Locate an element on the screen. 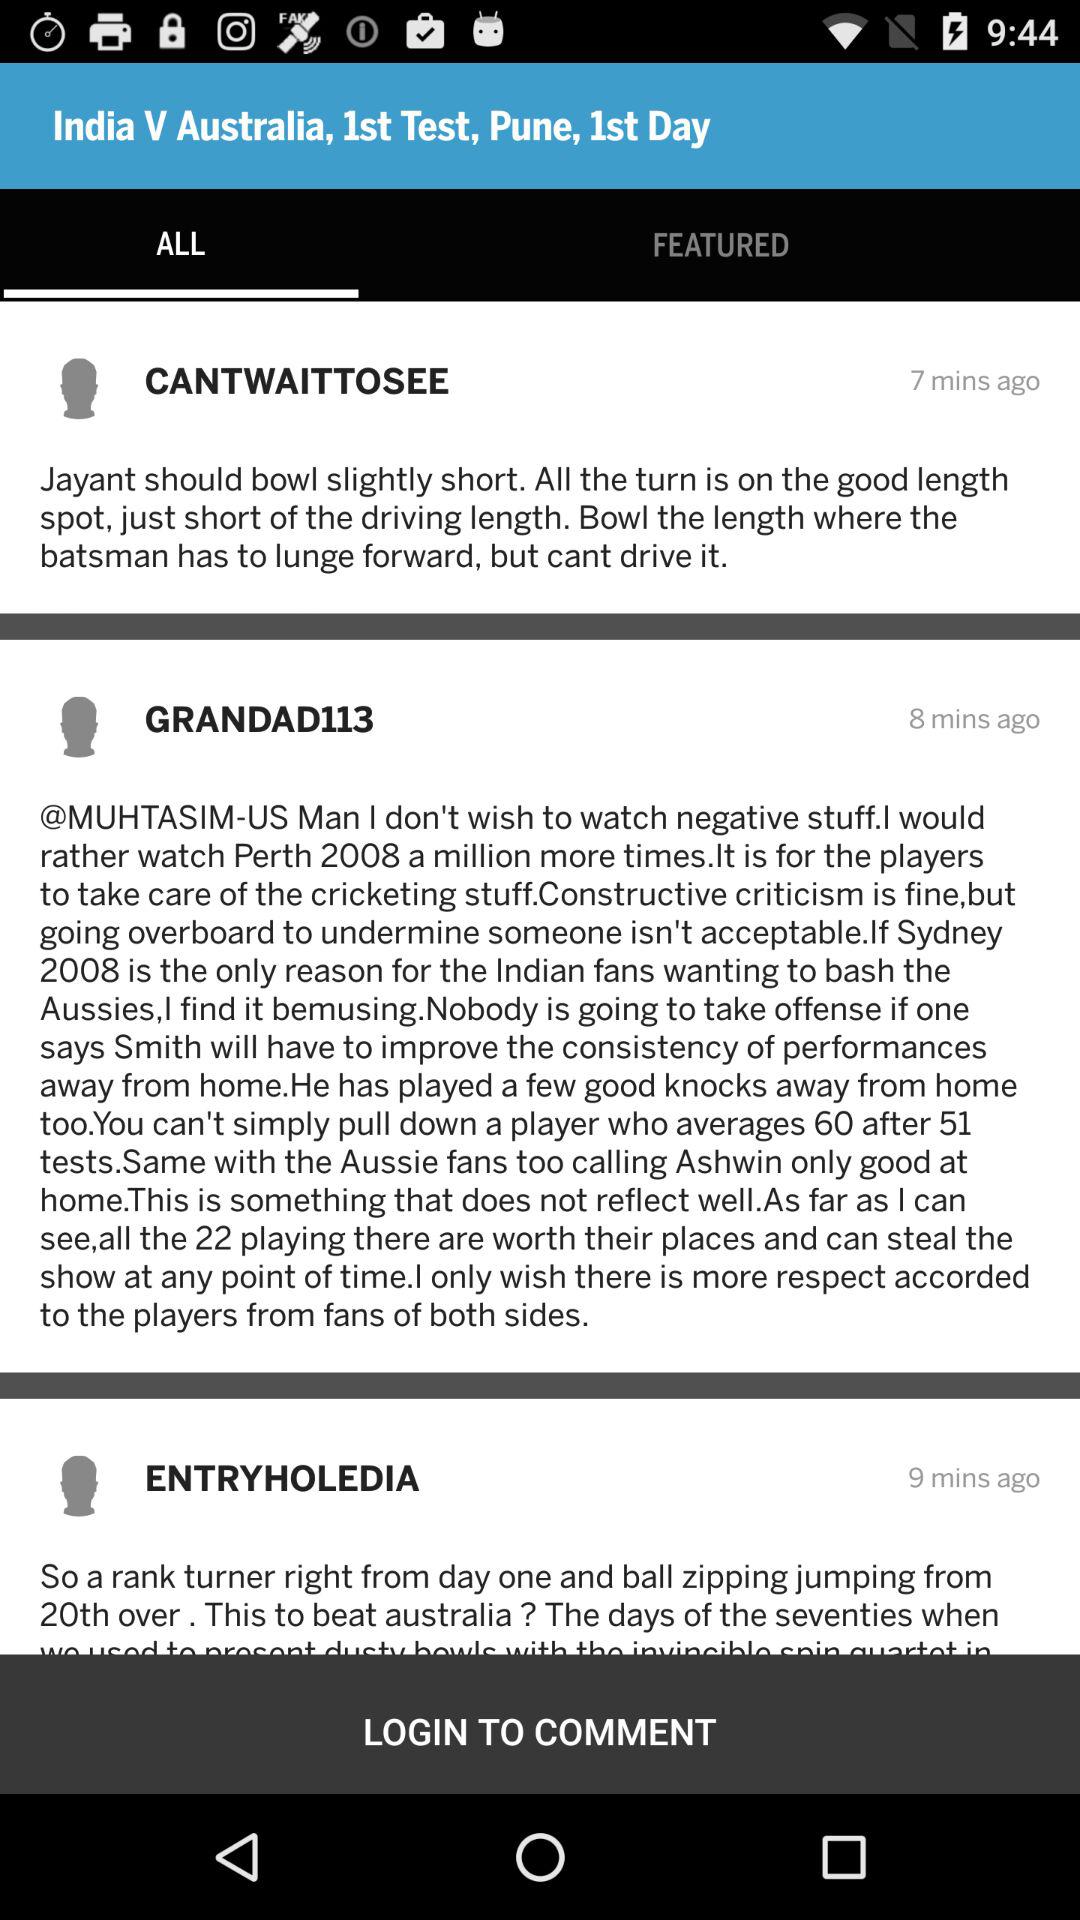 The height and width of the screenshot is (1920, 1080). launch item next to the 7 mins ago is located at coordinates (514, 380).